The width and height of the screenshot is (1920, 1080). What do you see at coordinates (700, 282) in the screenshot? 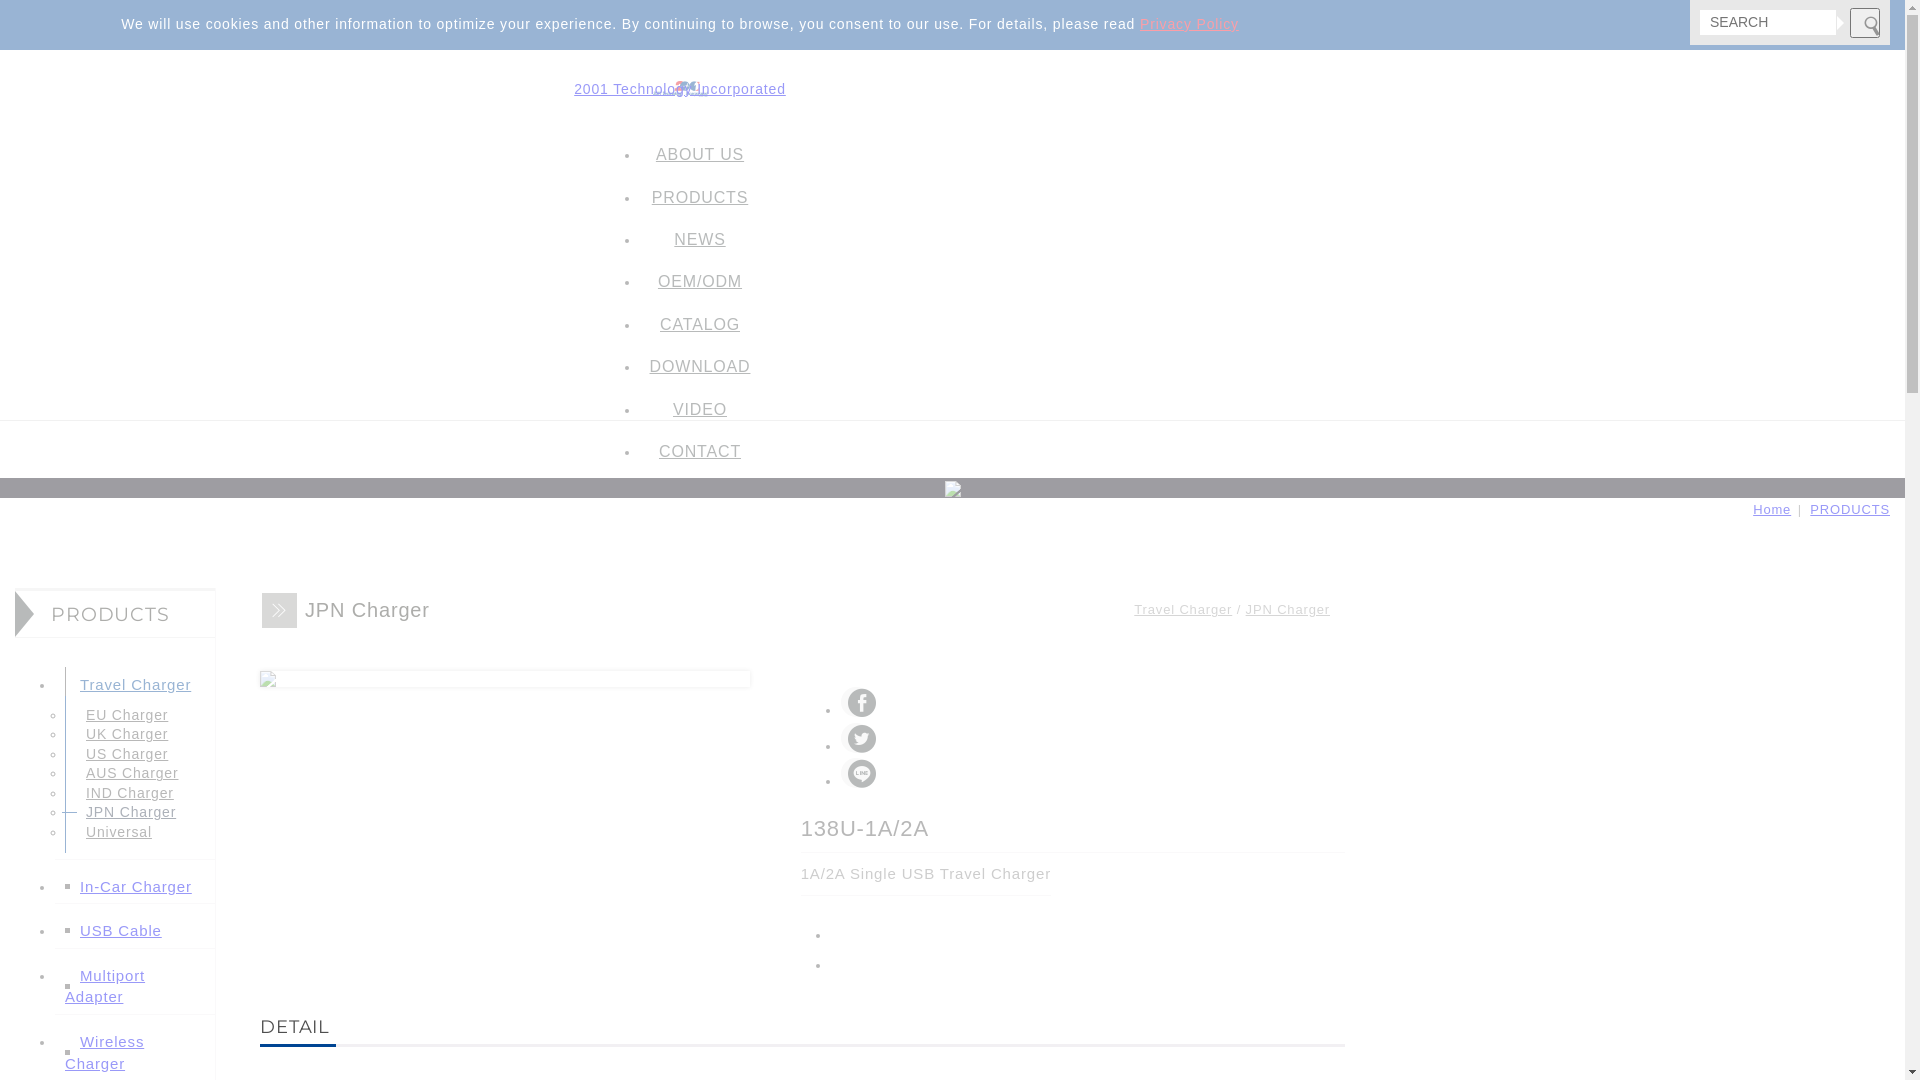
I see `OEM/ODM` at bounding box center [700, 282].